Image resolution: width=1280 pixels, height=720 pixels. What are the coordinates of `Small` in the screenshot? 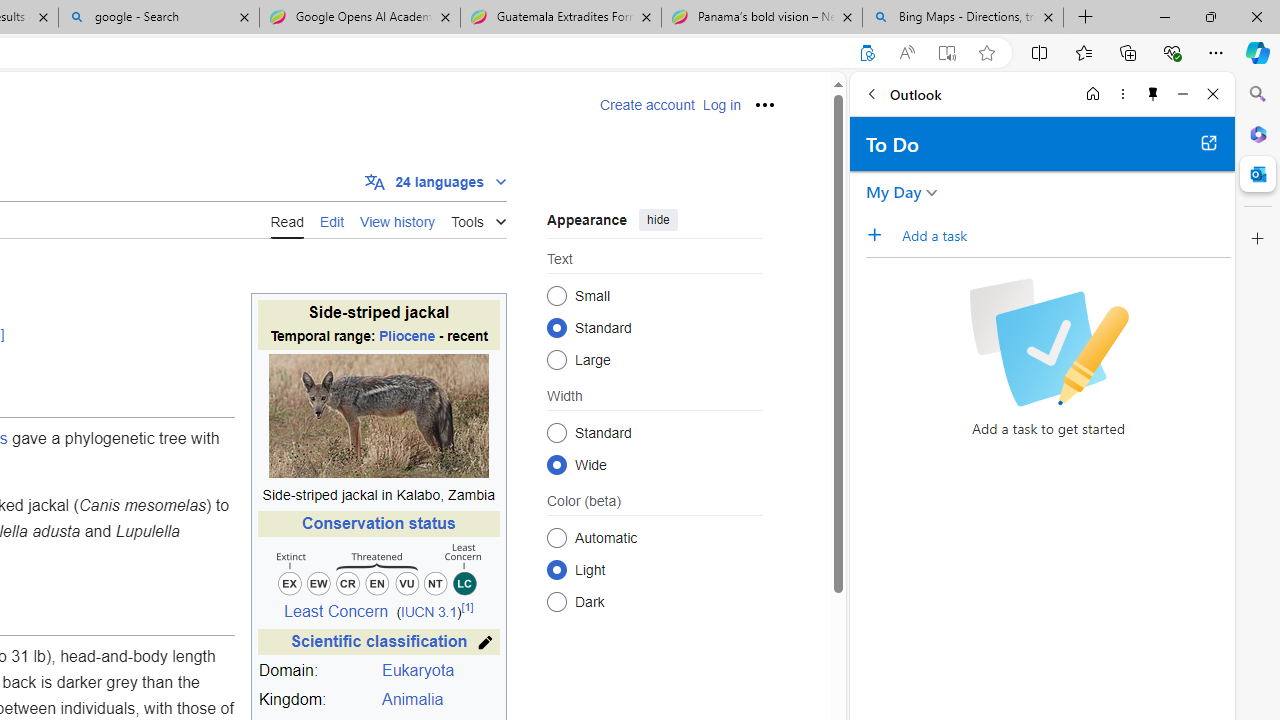 It's located at (556, 296).